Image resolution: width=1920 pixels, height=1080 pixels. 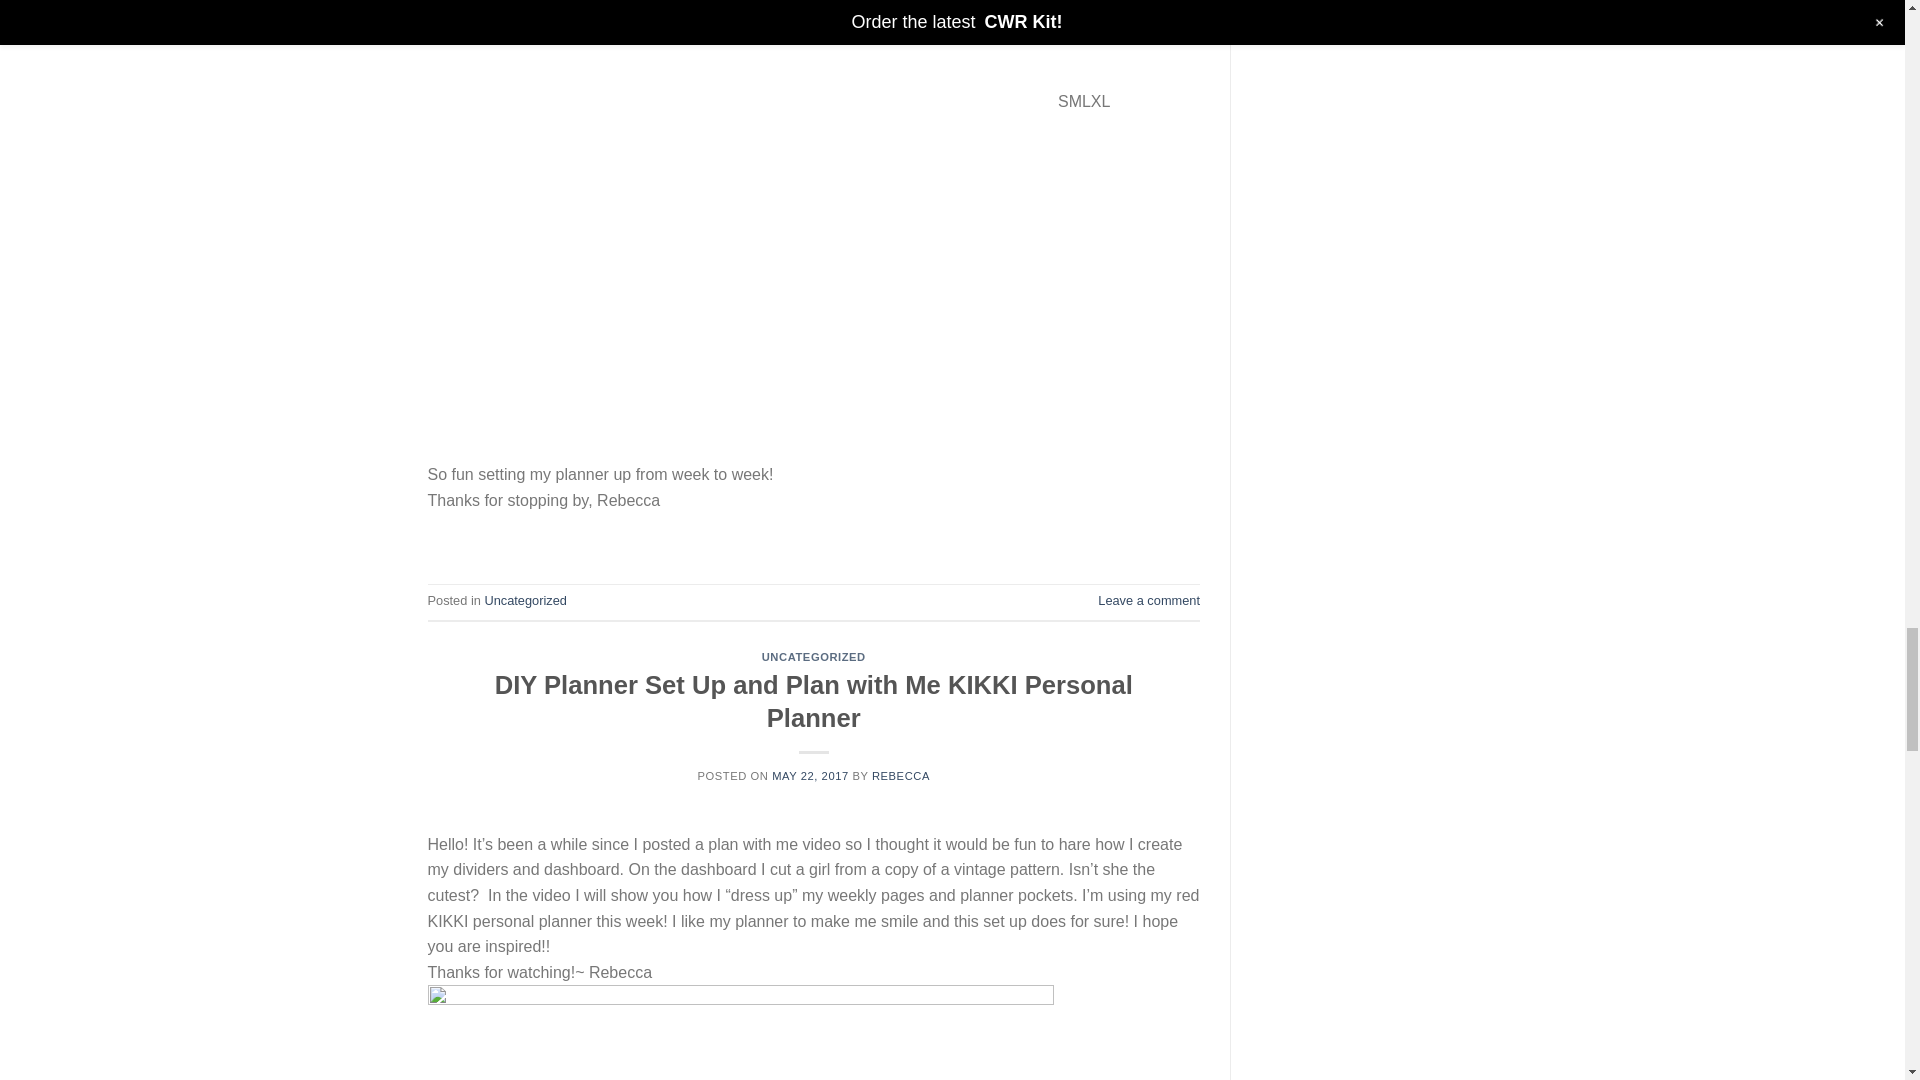 What do you see at coordinates (814, 657) in the screenshot?
I see `UNCATEGORIZED` at bounding box center [814, 657].